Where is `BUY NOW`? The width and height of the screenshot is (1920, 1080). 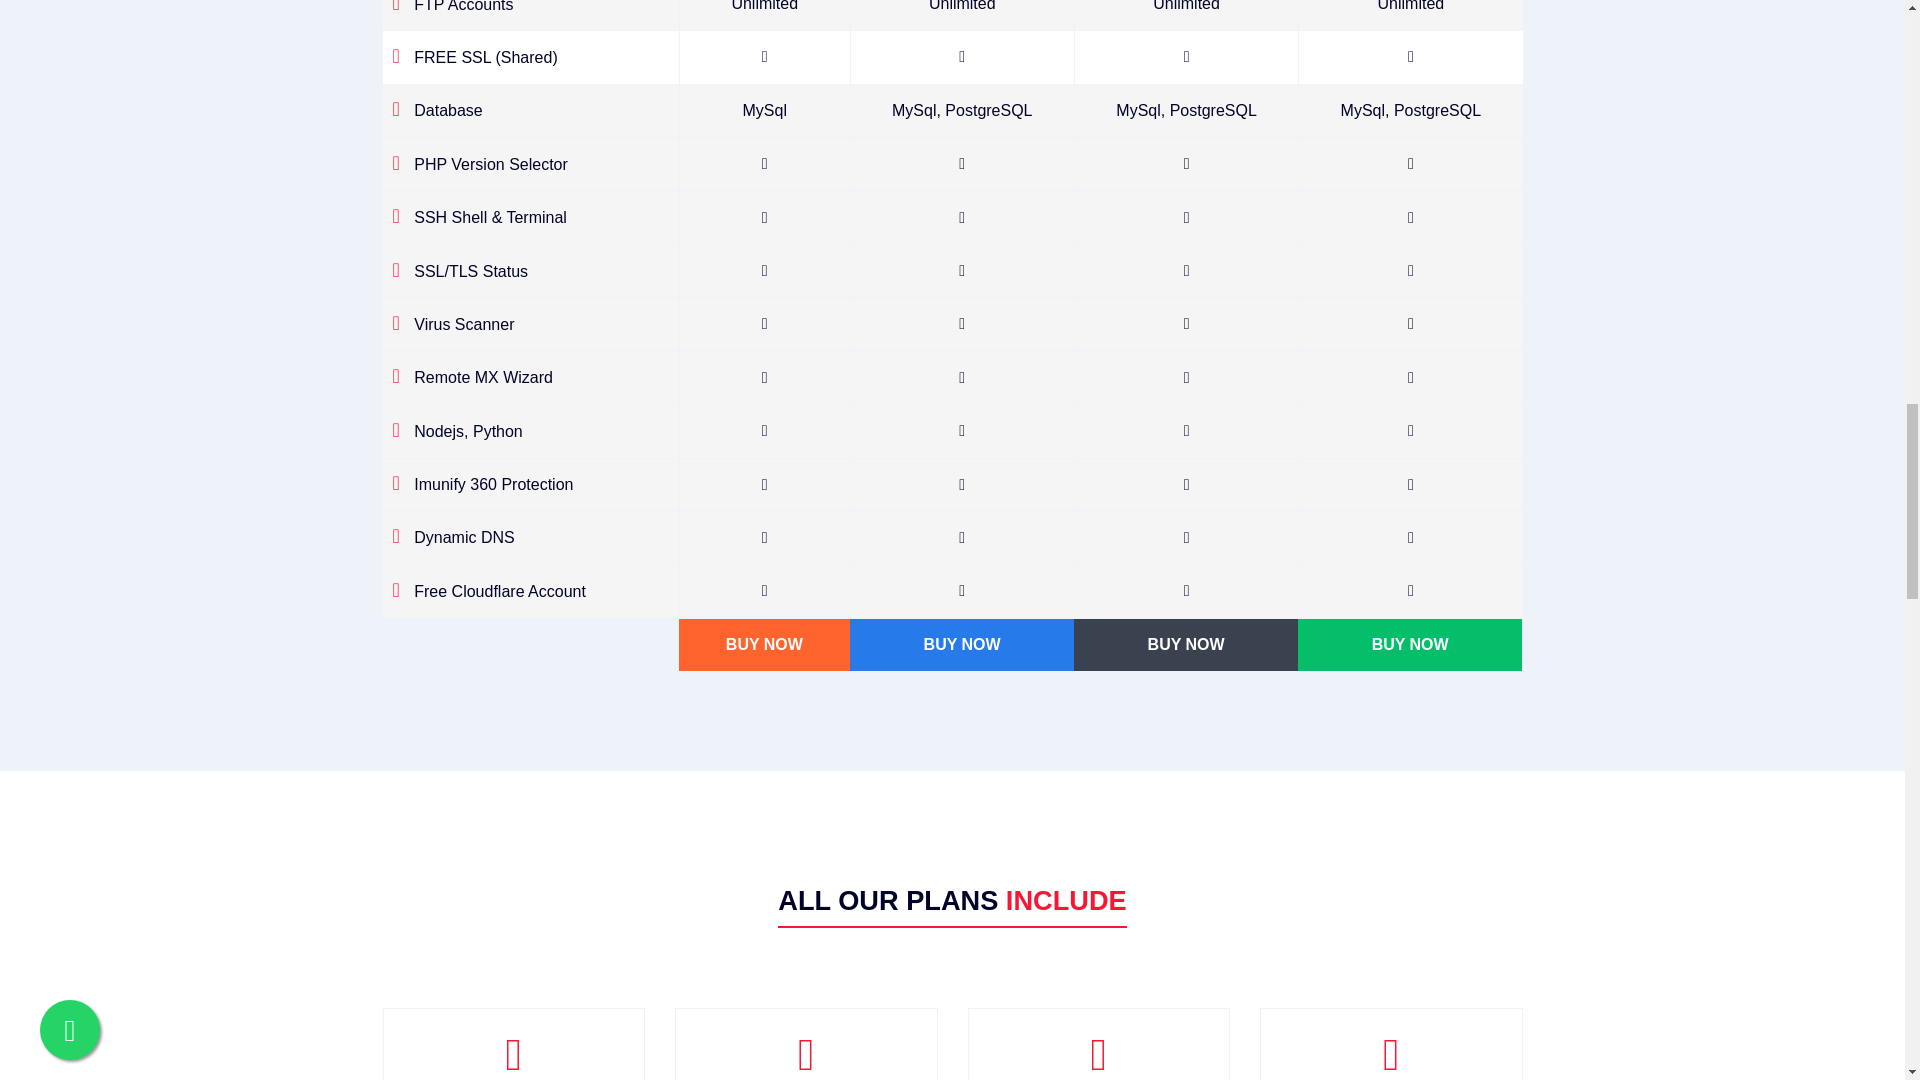 BUY NOW is located at coordinates (1410, 644).